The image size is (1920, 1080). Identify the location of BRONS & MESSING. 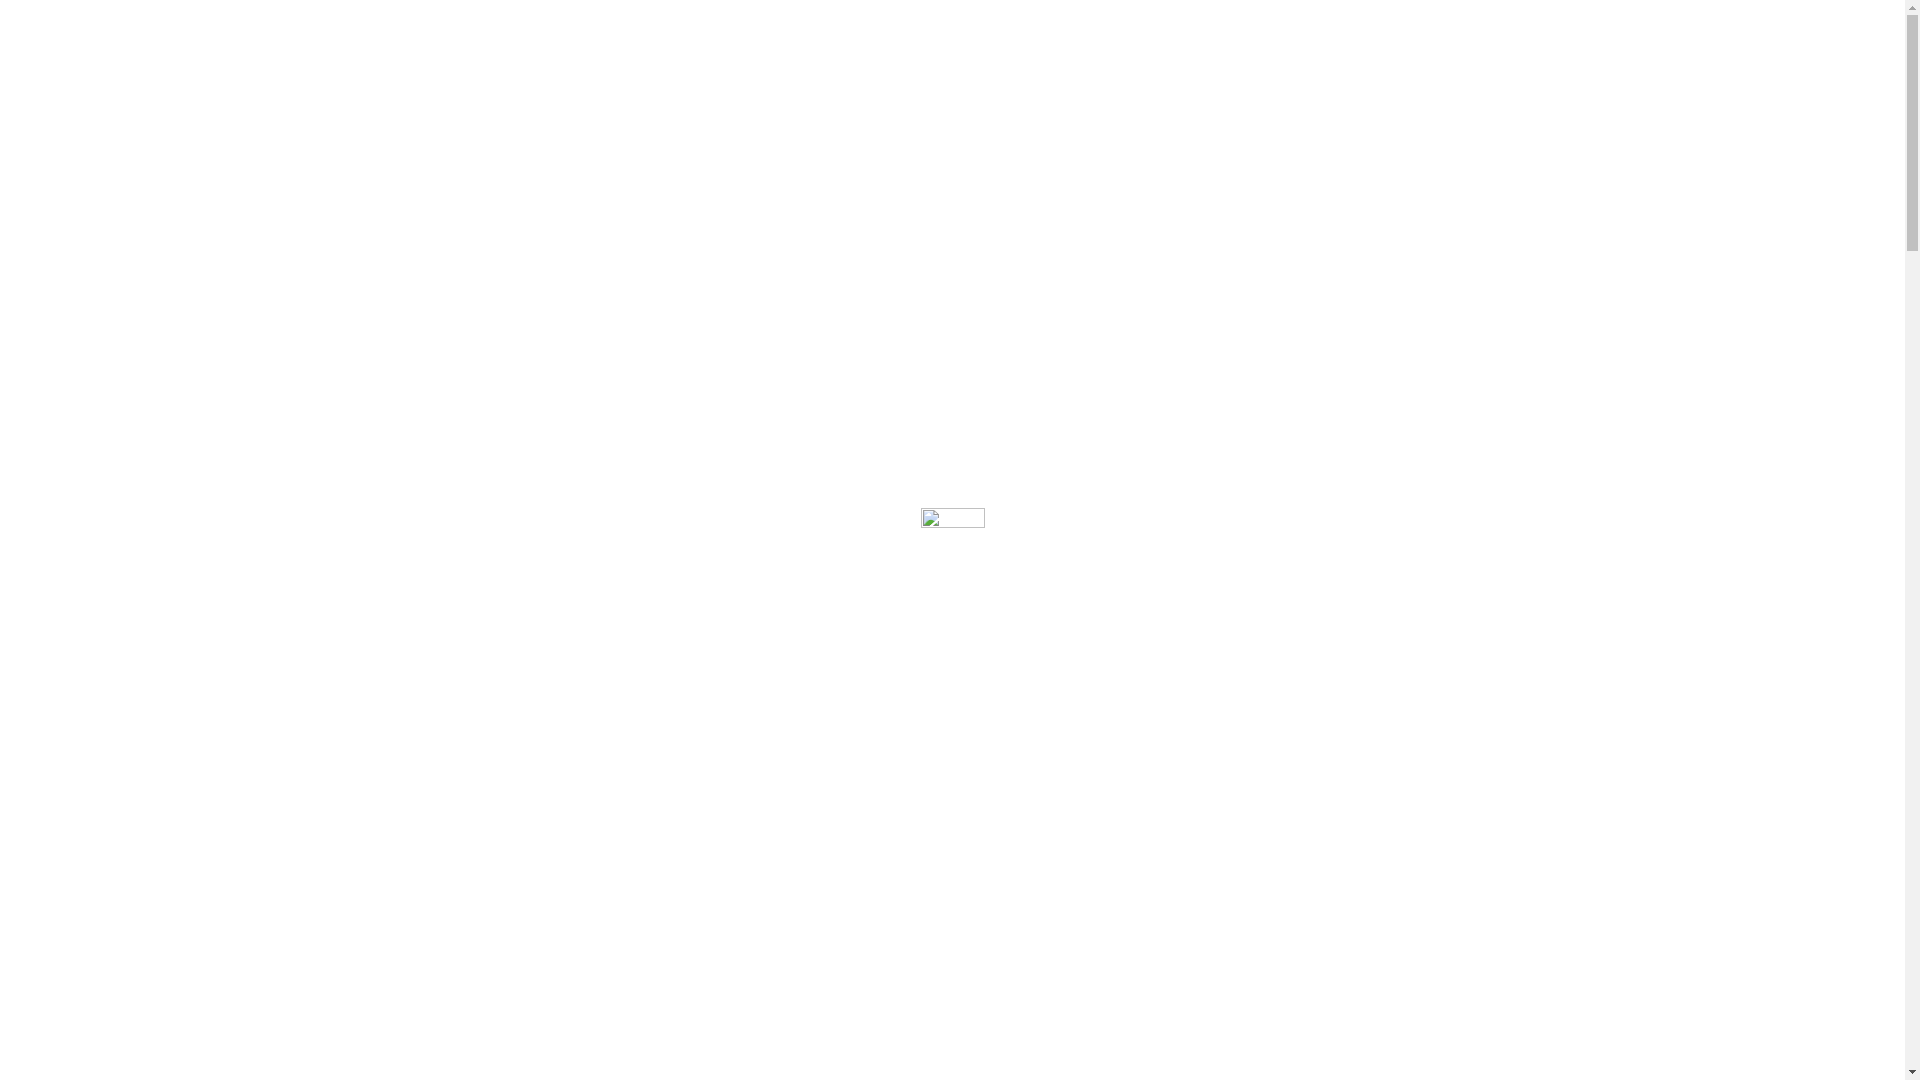
(390, 27).